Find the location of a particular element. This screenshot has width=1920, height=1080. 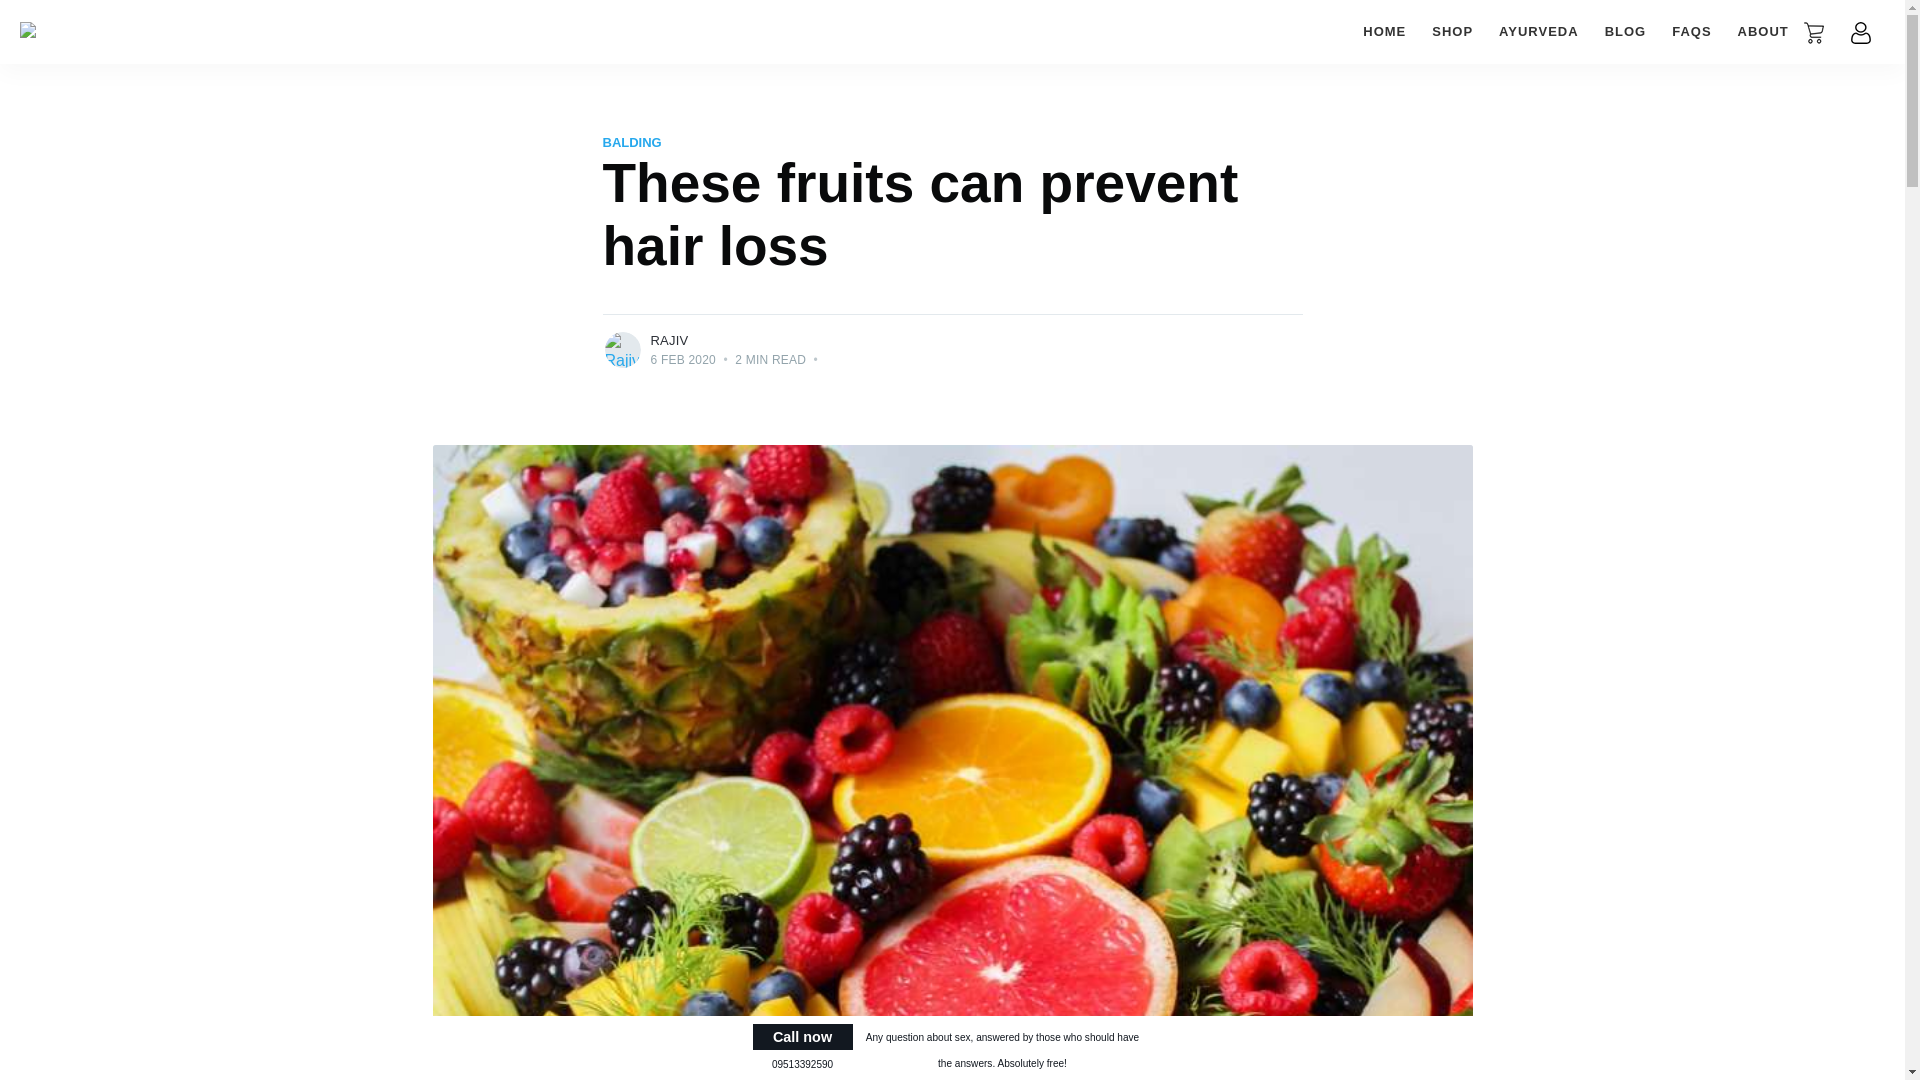

BALDING is located at coordinates (631, 142).